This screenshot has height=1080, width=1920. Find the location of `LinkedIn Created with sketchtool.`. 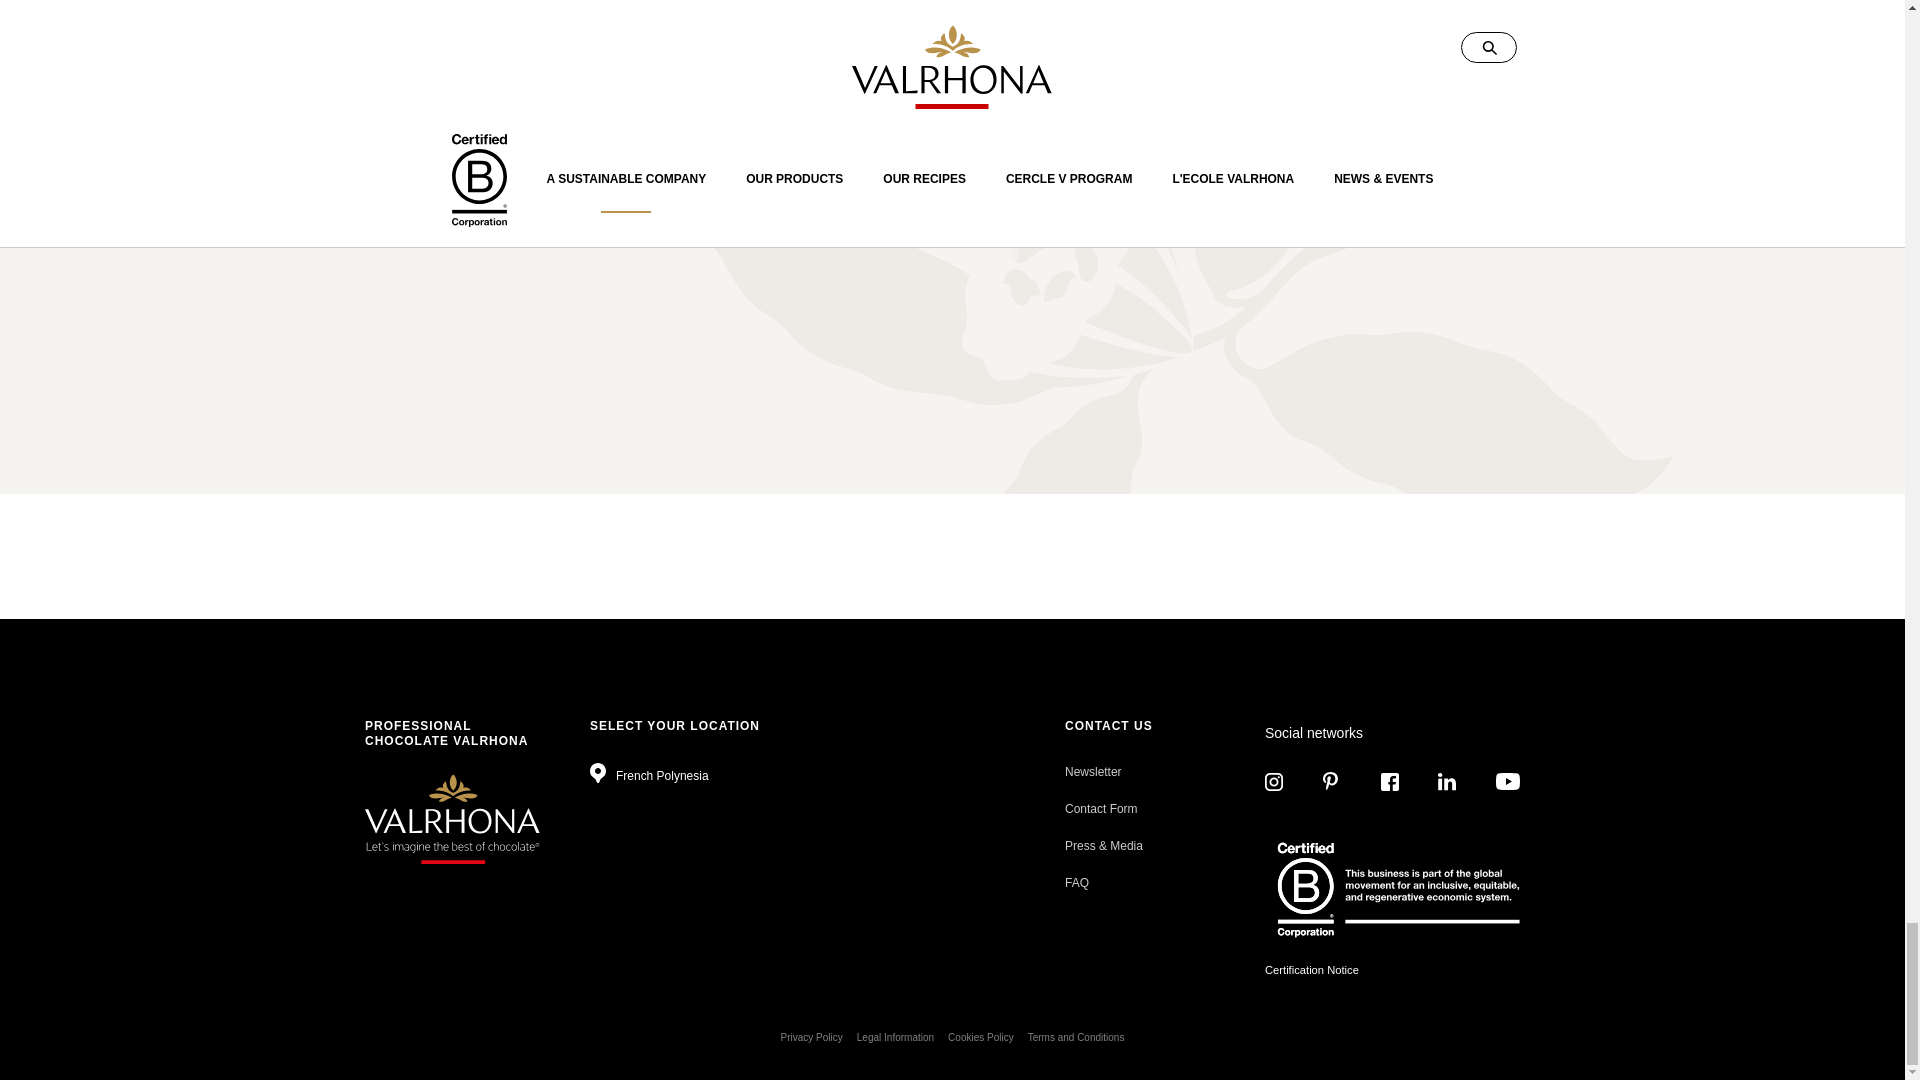

LinkedIn Created with sketchtool. is located at coordinates (1446, 782).